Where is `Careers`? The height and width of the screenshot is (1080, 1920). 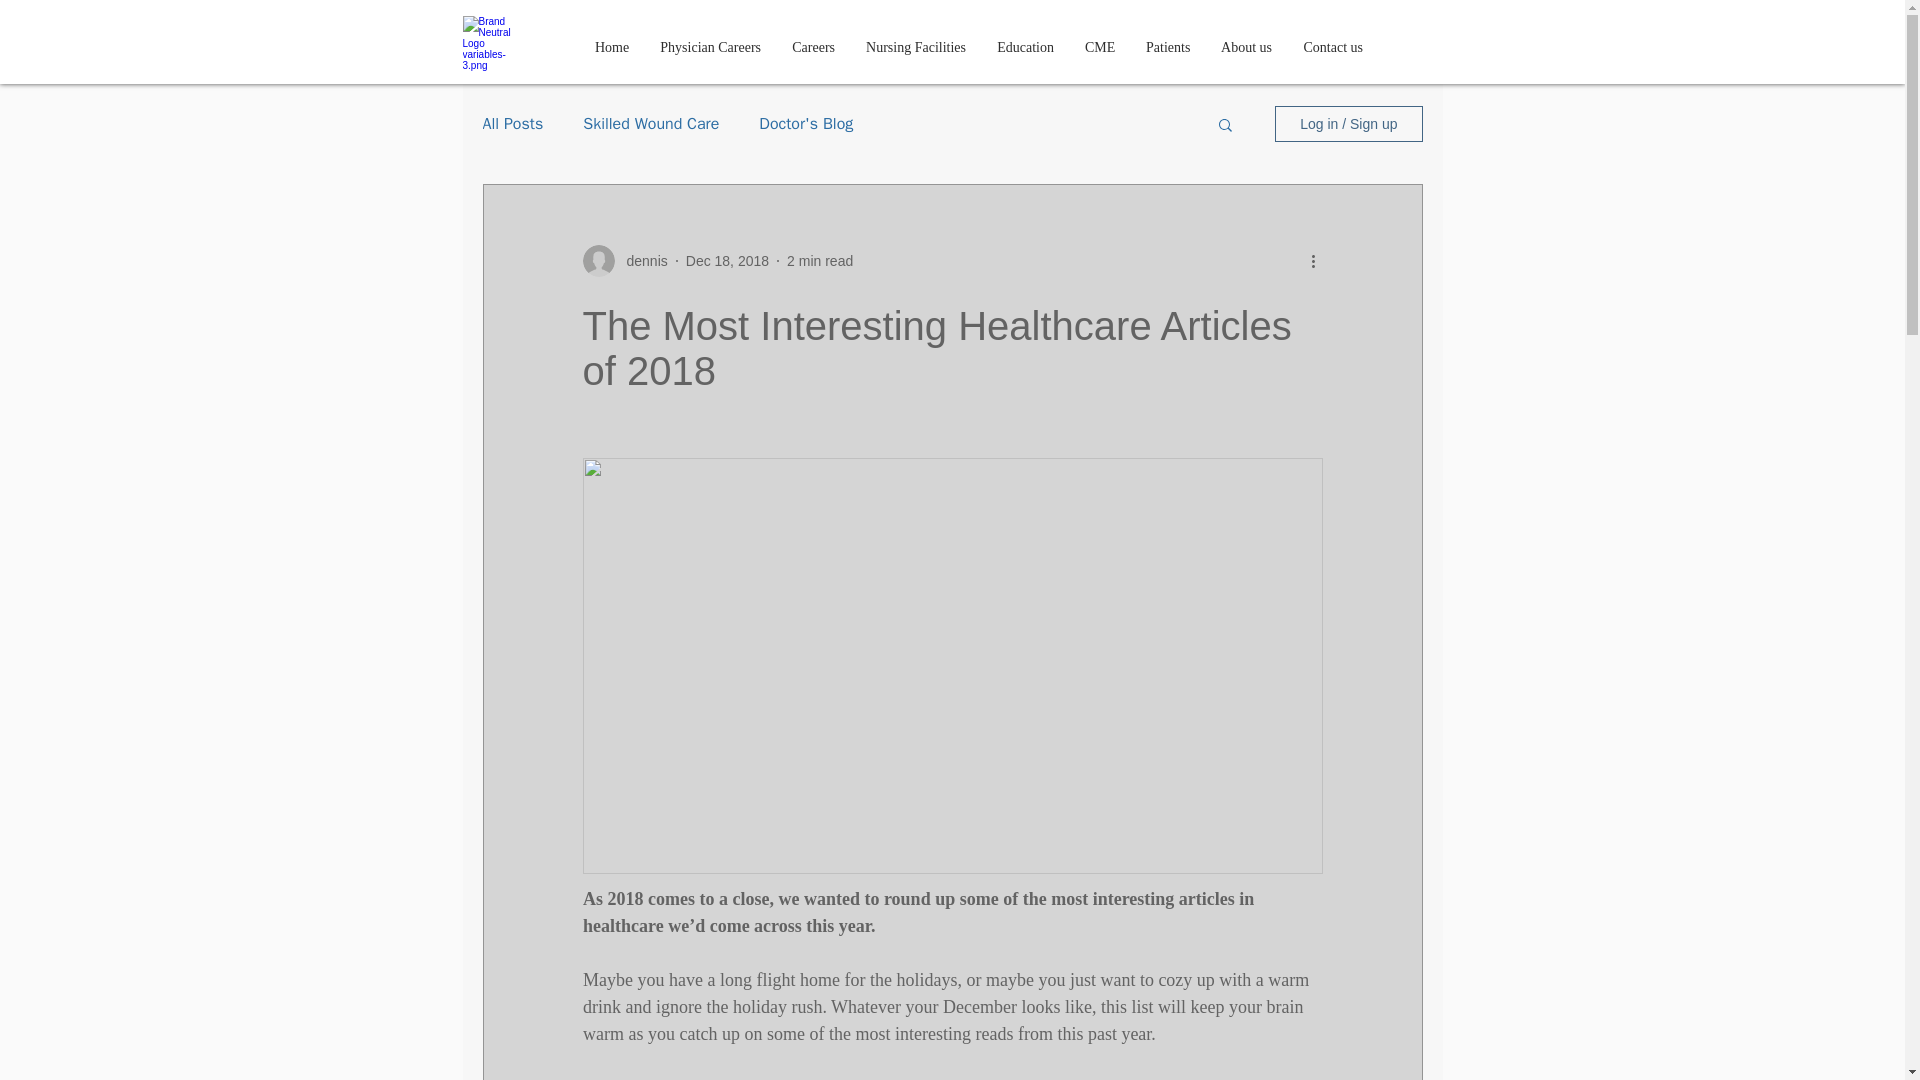
Careers is located at coordinates (814, 47).